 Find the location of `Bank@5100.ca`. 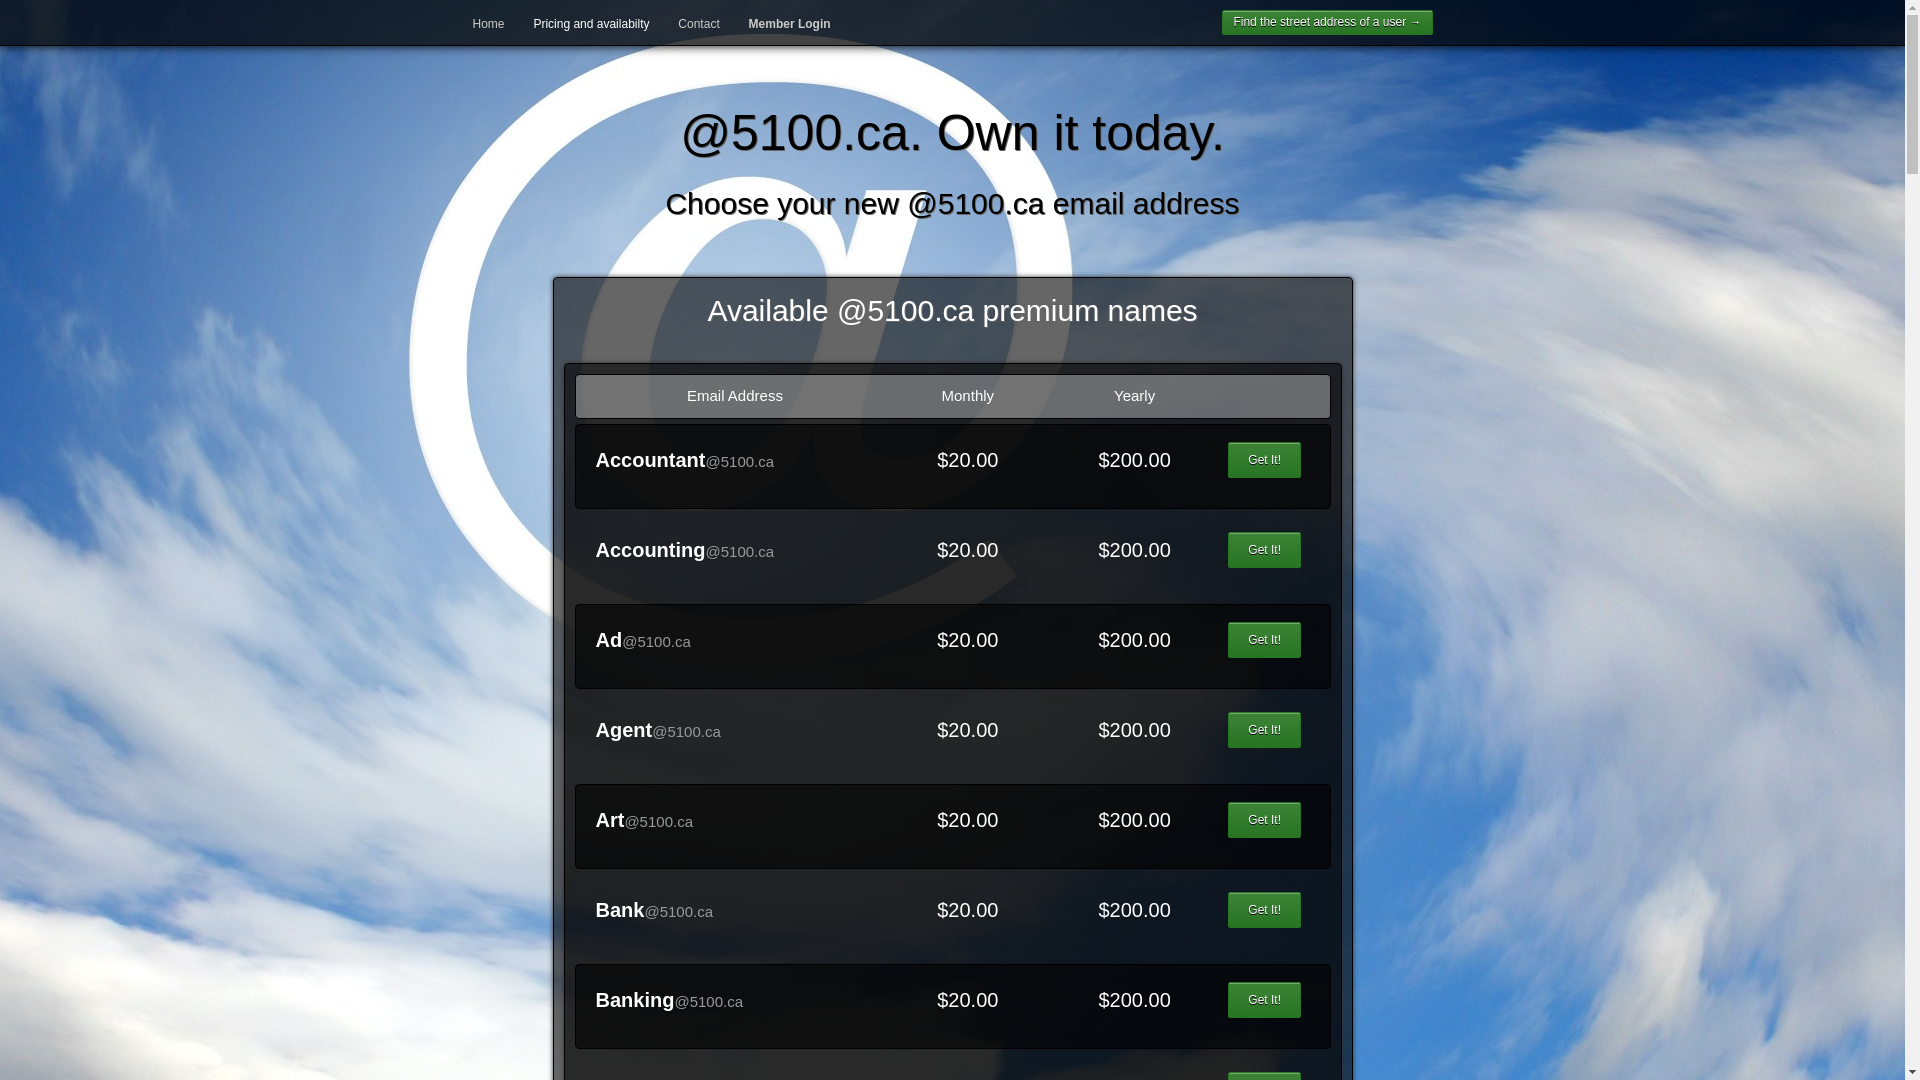

Bank@5100.ca is located at coordinates (655, 910).